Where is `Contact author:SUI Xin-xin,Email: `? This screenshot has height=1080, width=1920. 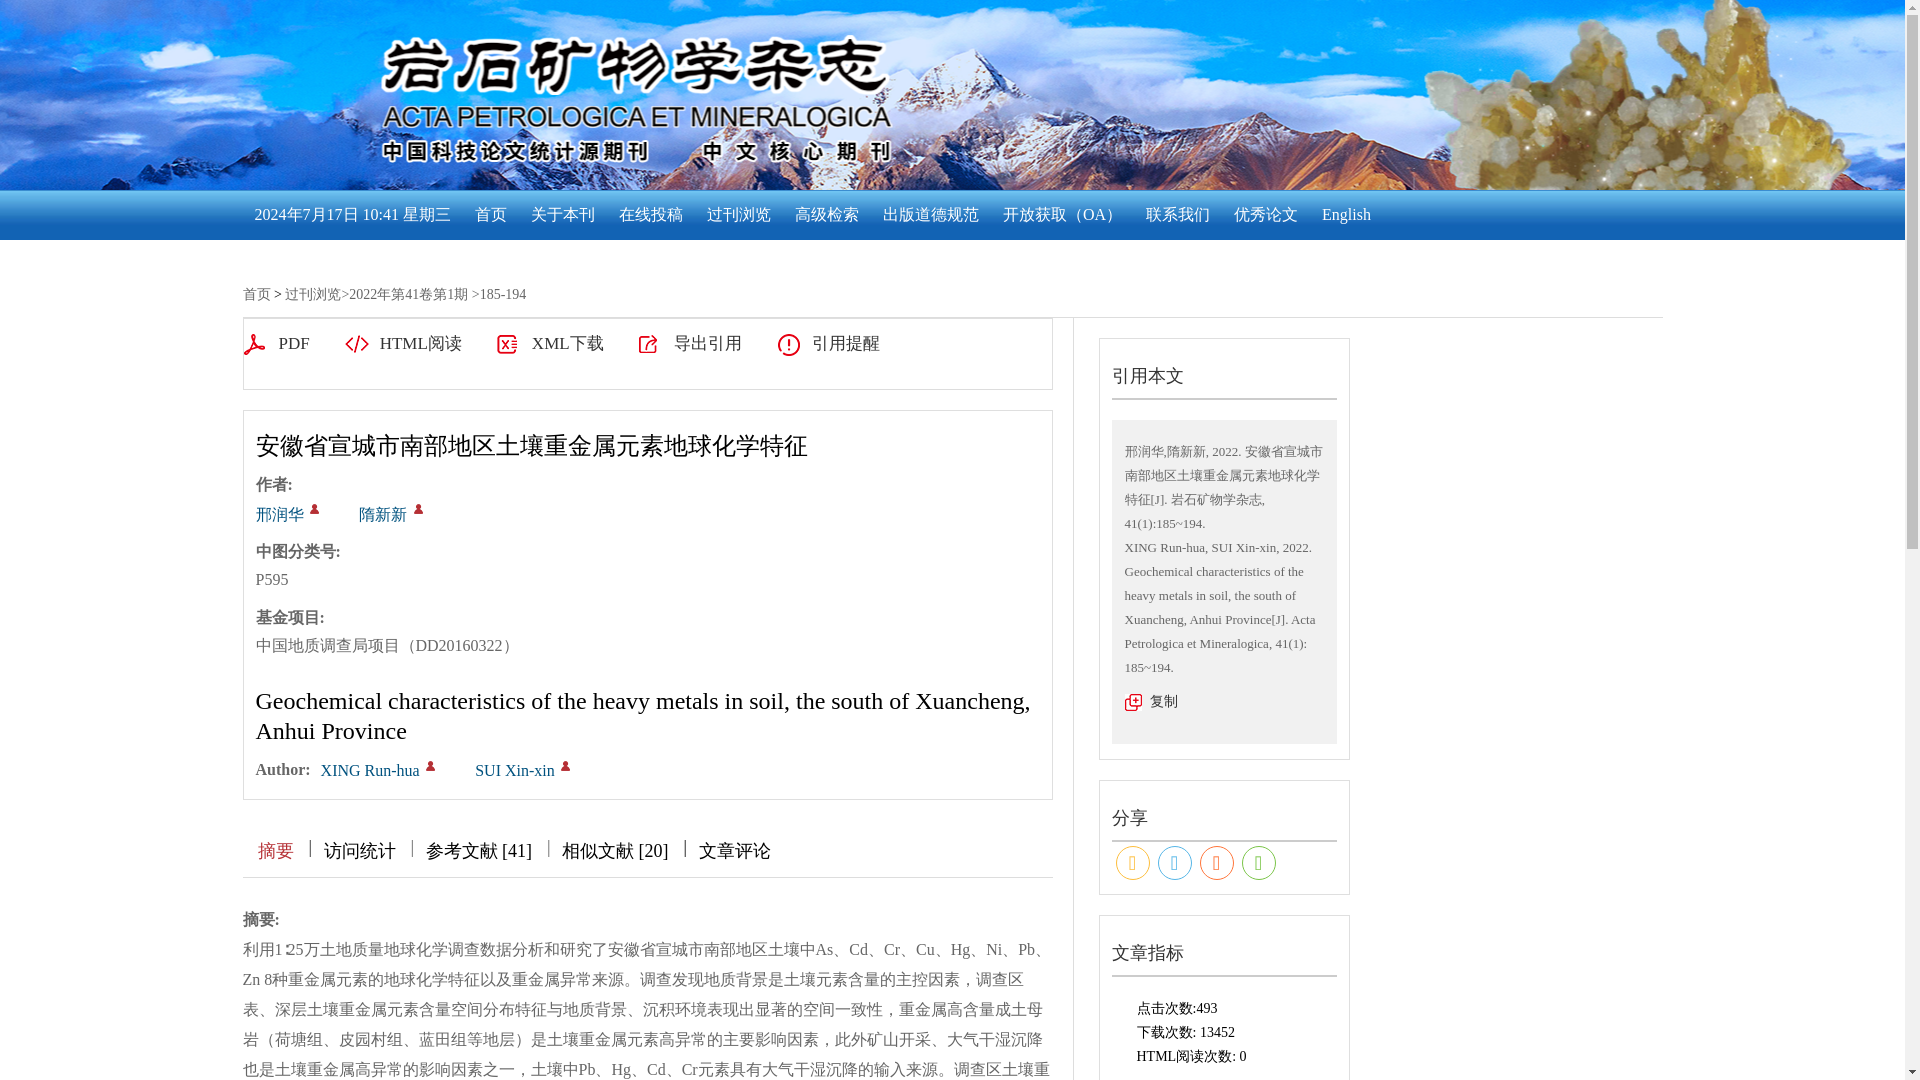 Contact author:SUI Xin-xin,Email:  is located at coordinates (565, 766).